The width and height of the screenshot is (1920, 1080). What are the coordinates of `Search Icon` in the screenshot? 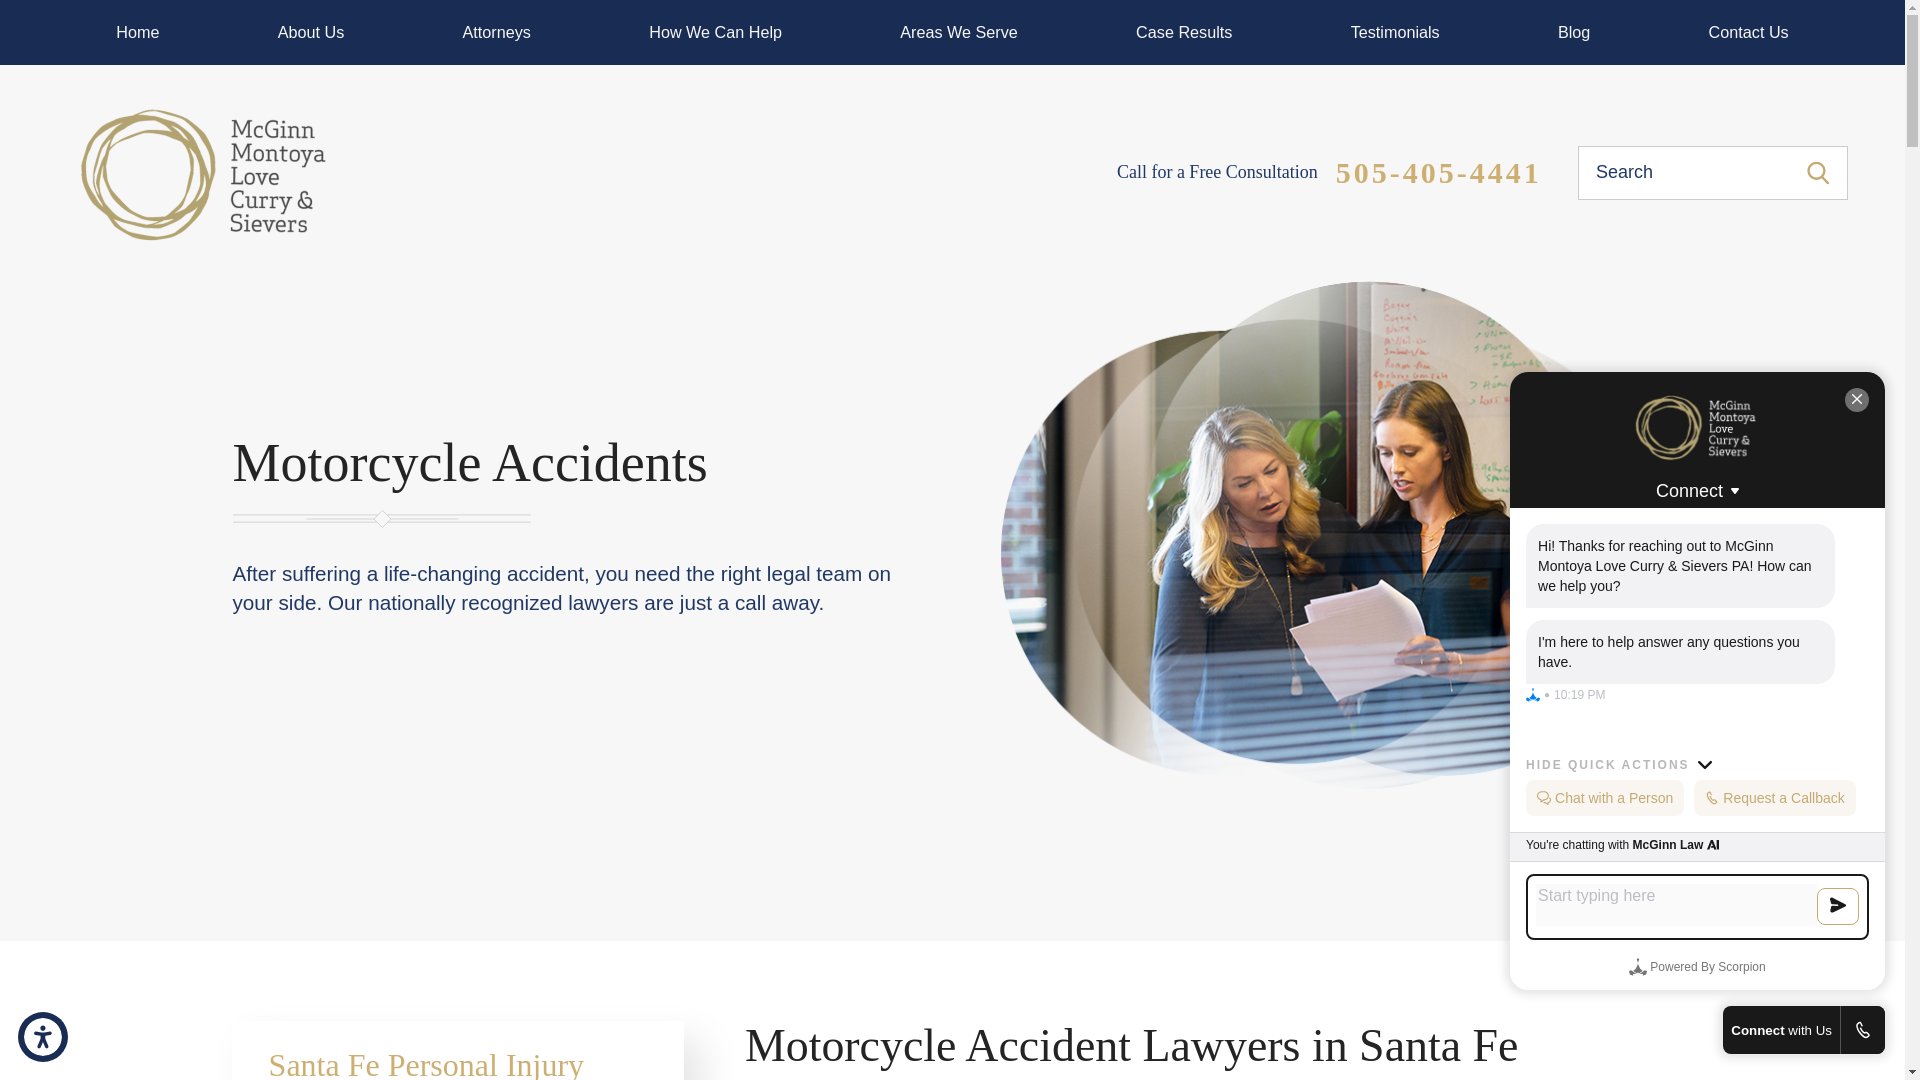 It's located at (1818, 173).